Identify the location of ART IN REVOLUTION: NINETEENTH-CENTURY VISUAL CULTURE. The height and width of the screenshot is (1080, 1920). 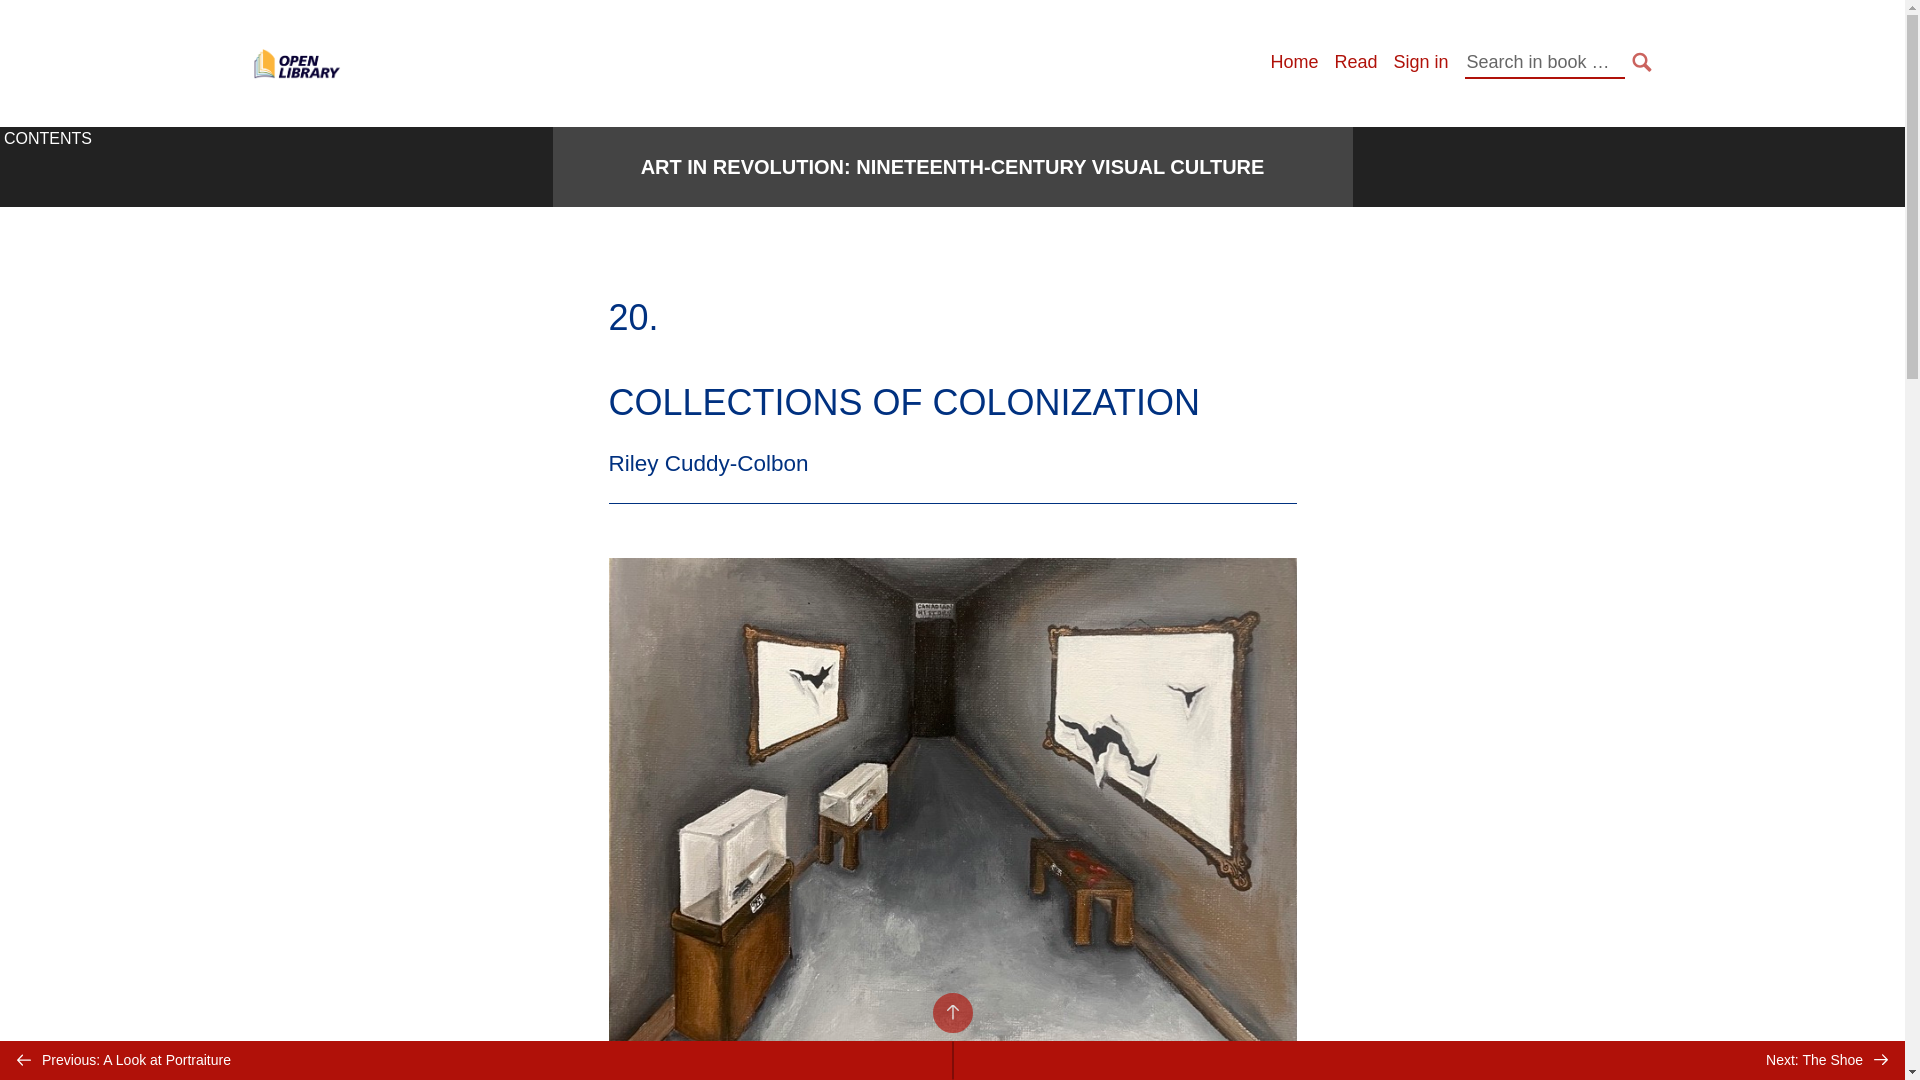
(953, 167).